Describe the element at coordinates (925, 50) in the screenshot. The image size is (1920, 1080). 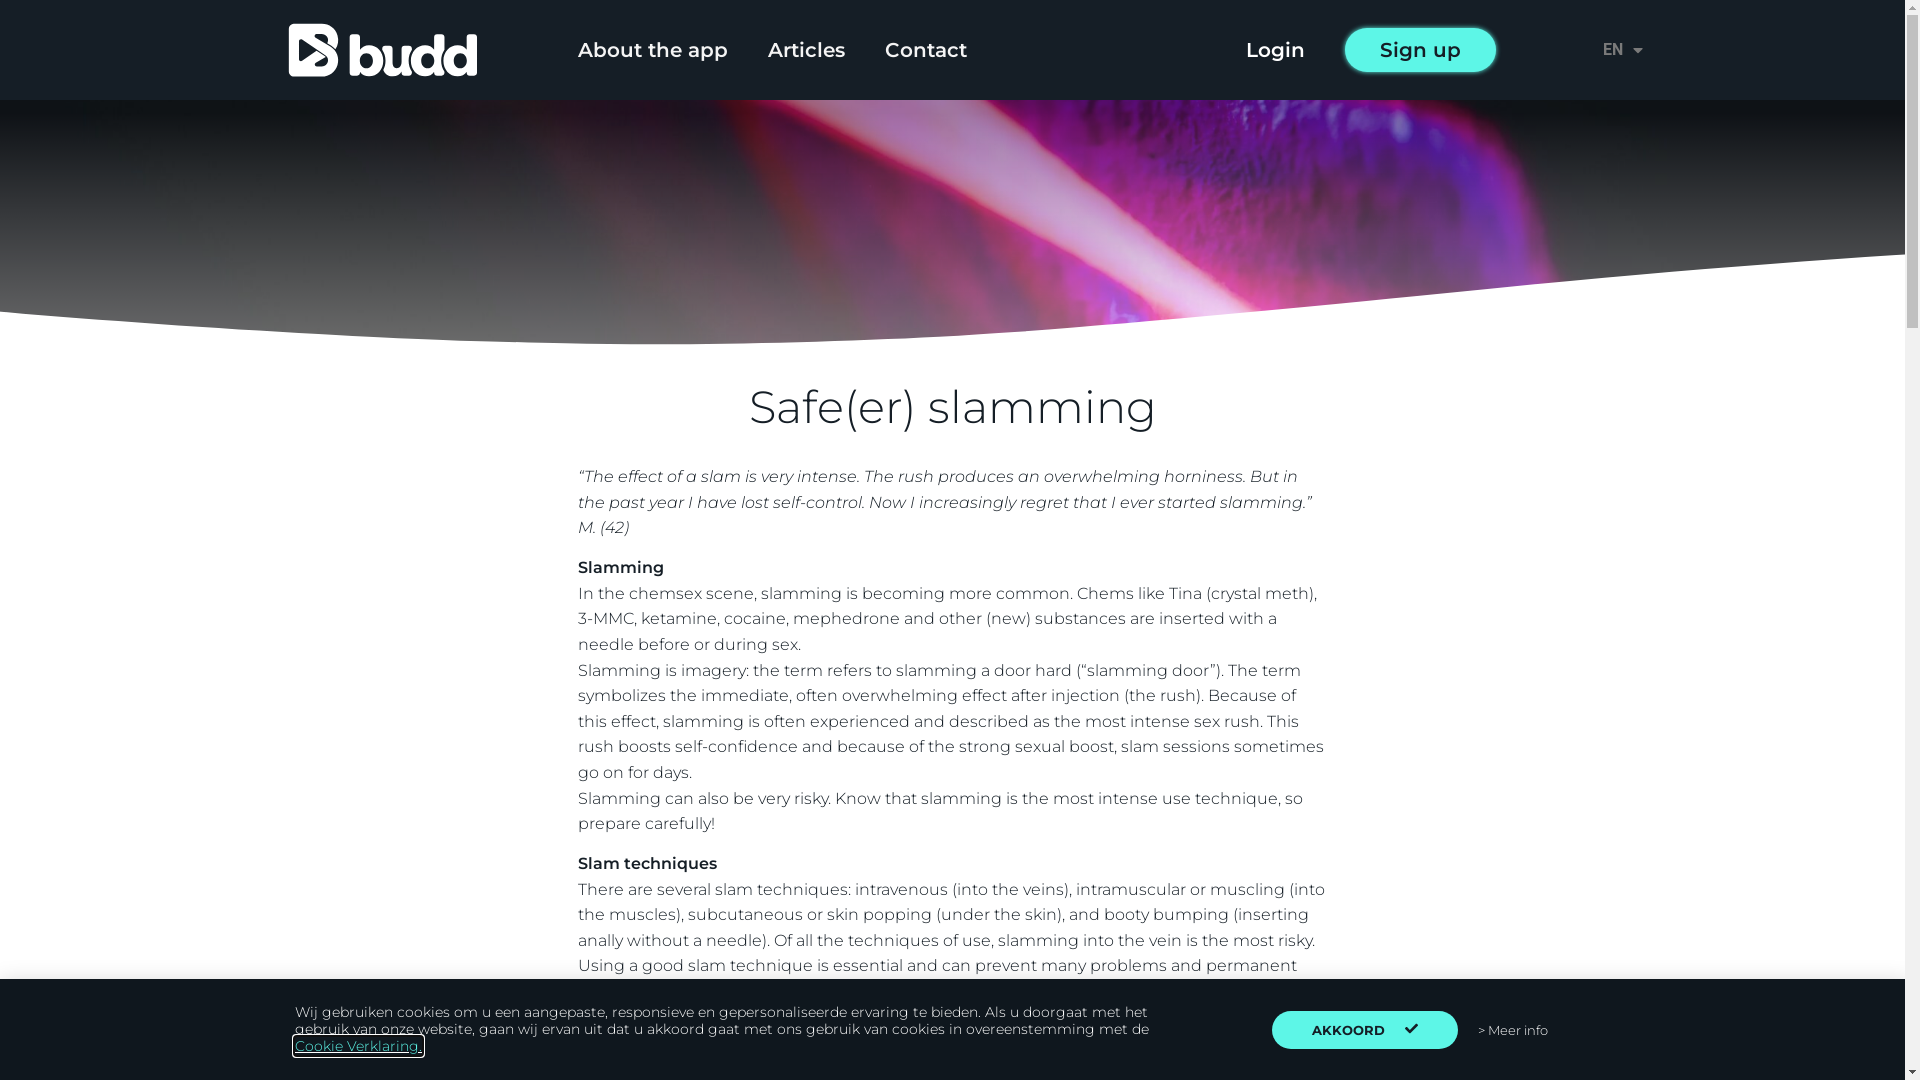
I see `Contact` at that location.